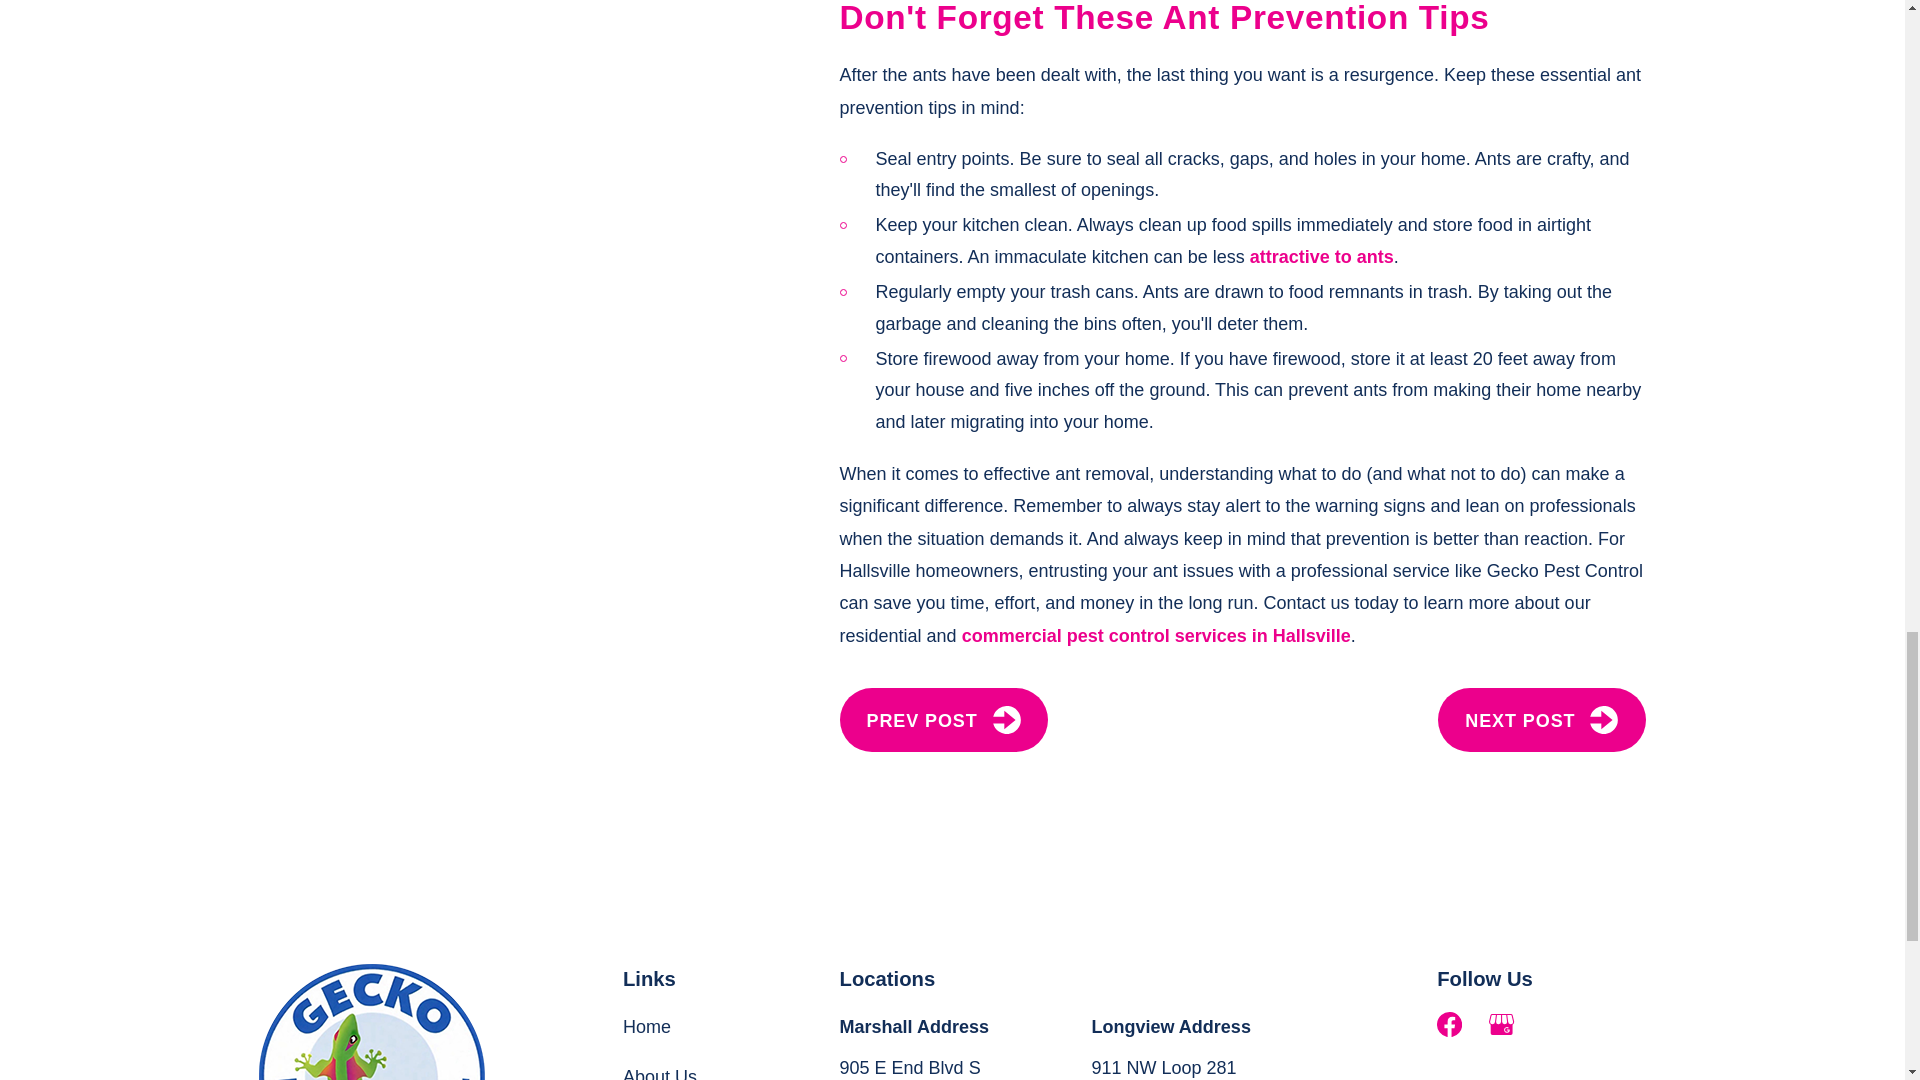  Describe the element at coordinates (1554, 1024) in the screenshot. I see `LinkedIn` at that location.